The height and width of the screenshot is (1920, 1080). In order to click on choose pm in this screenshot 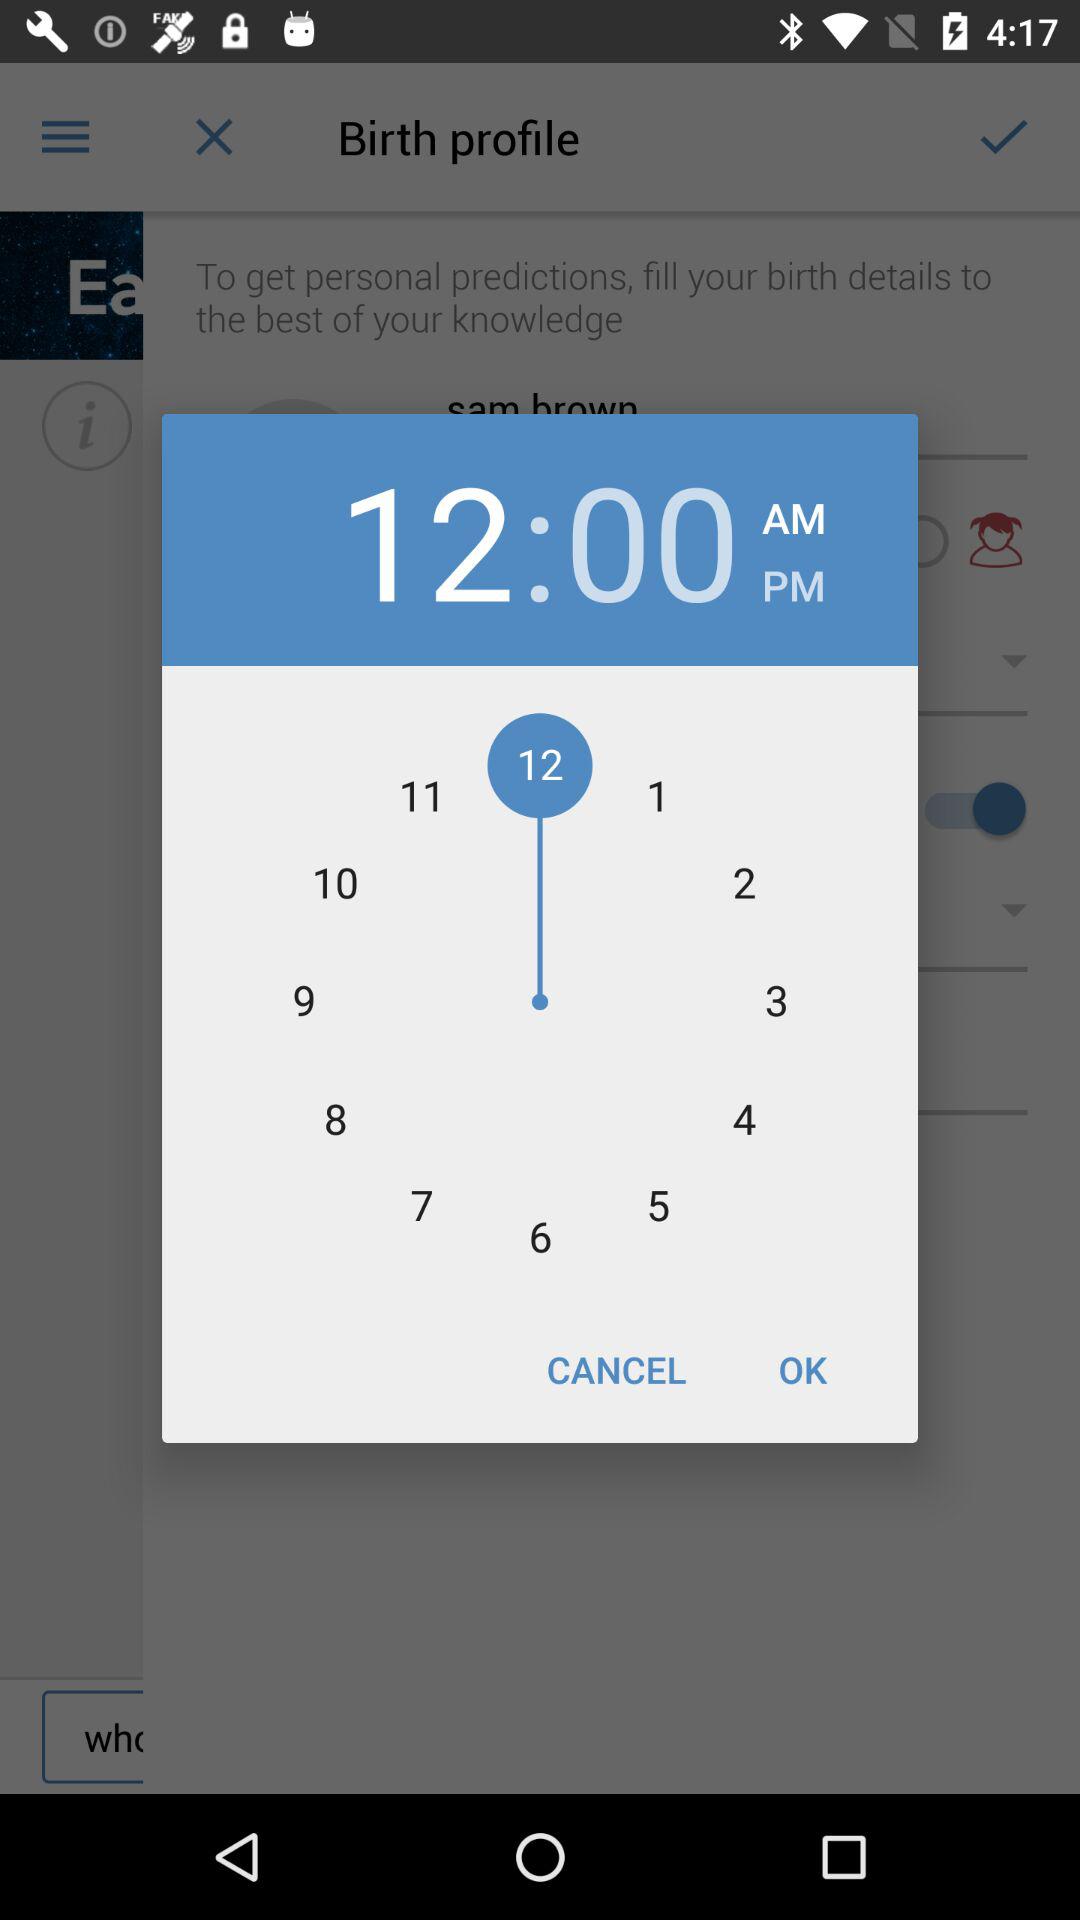, I will do `click(794, 580)`.